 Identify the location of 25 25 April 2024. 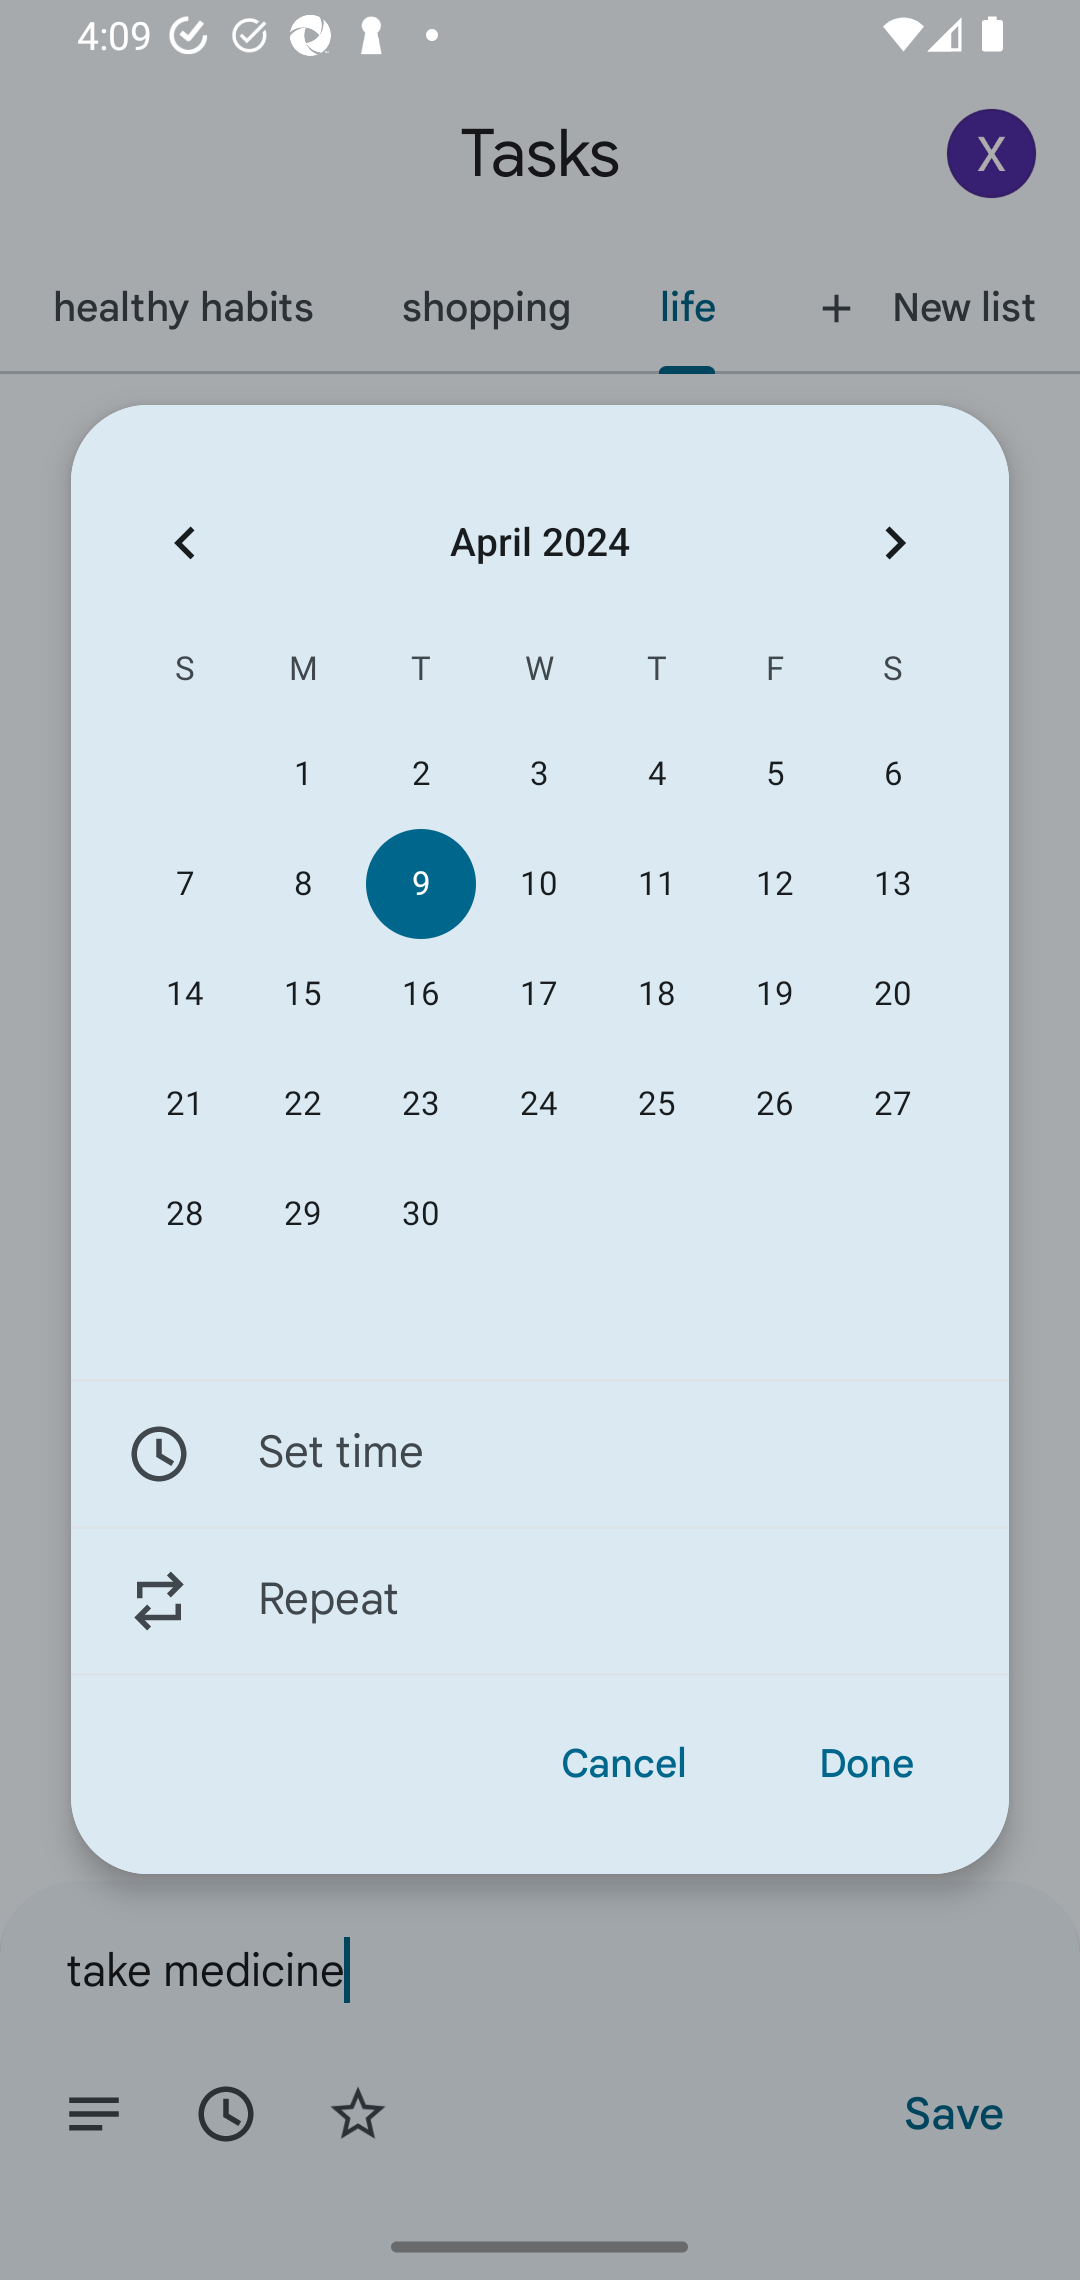
(657, 1103).